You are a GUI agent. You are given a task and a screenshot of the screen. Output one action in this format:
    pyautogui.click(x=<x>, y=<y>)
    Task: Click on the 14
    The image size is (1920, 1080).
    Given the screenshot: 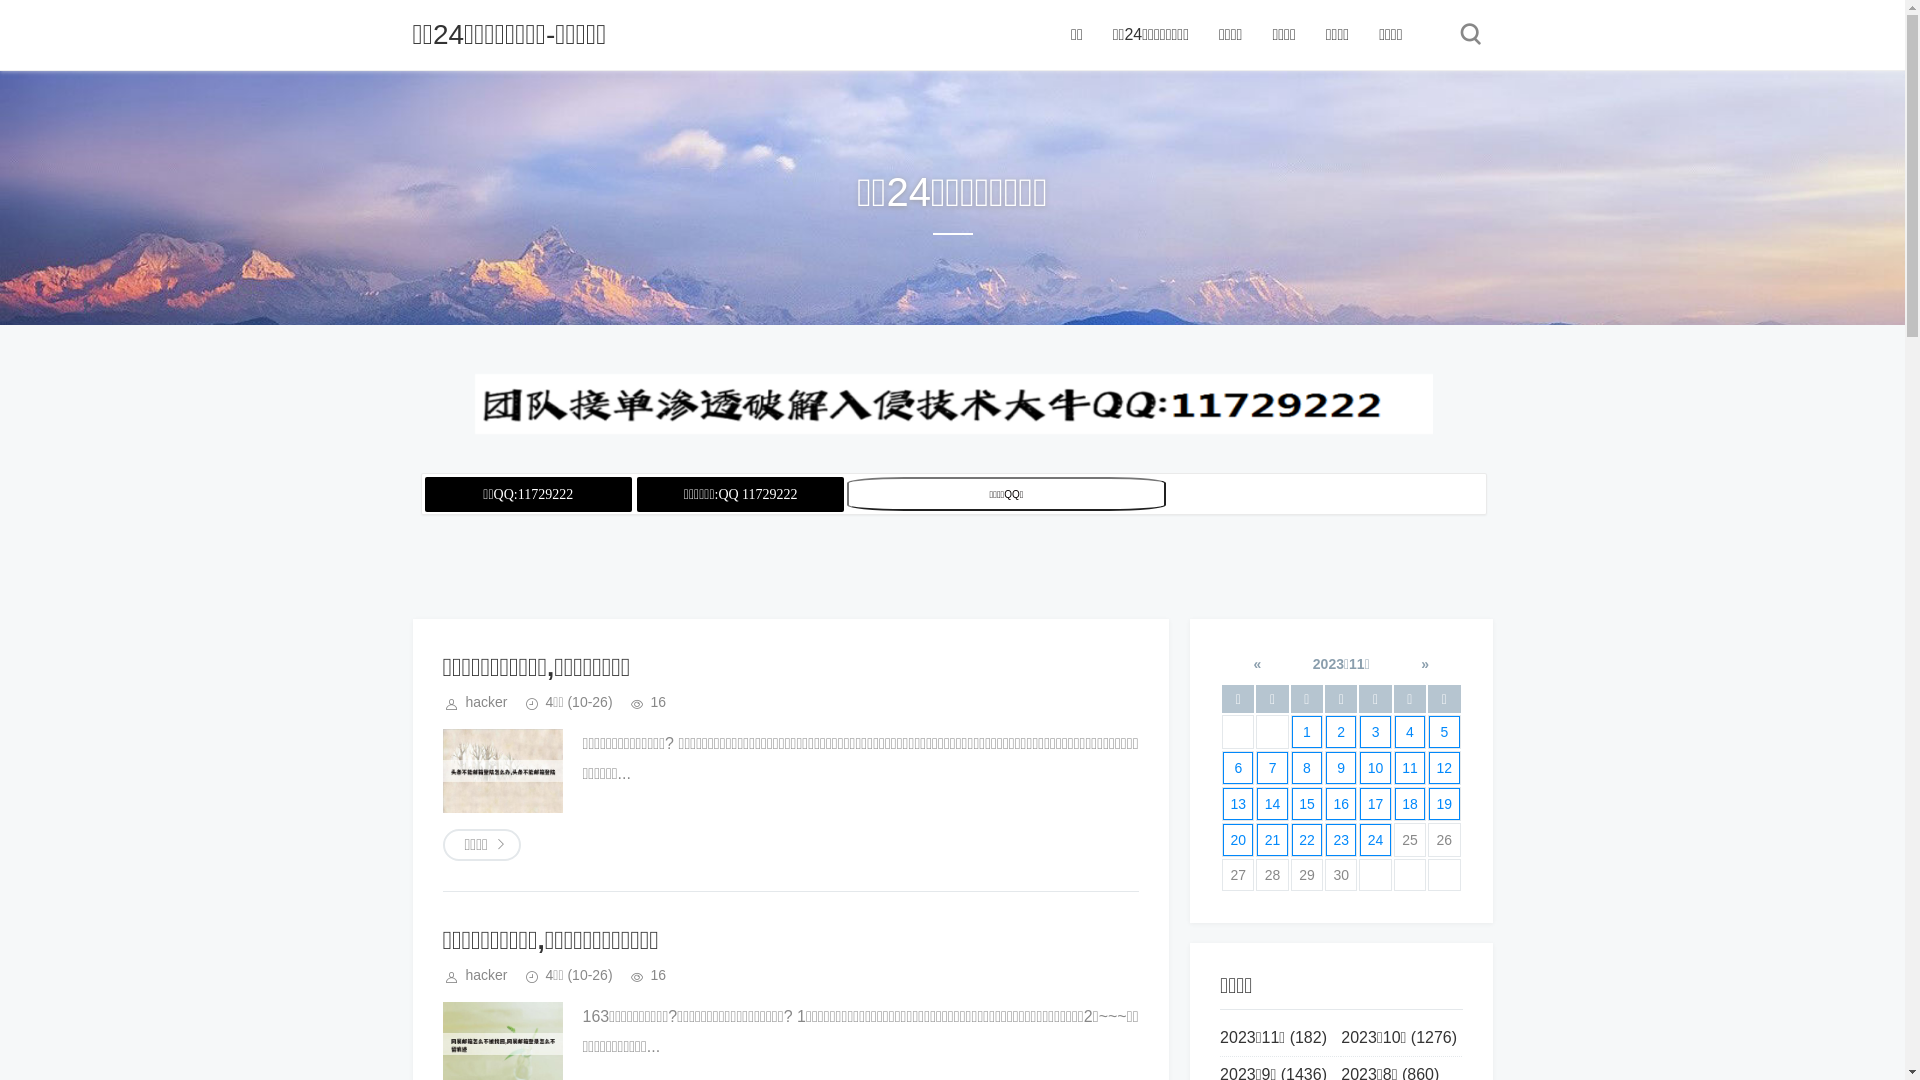 What is the action you would take?
    pyautogui.click(x=1272, y=804)
    